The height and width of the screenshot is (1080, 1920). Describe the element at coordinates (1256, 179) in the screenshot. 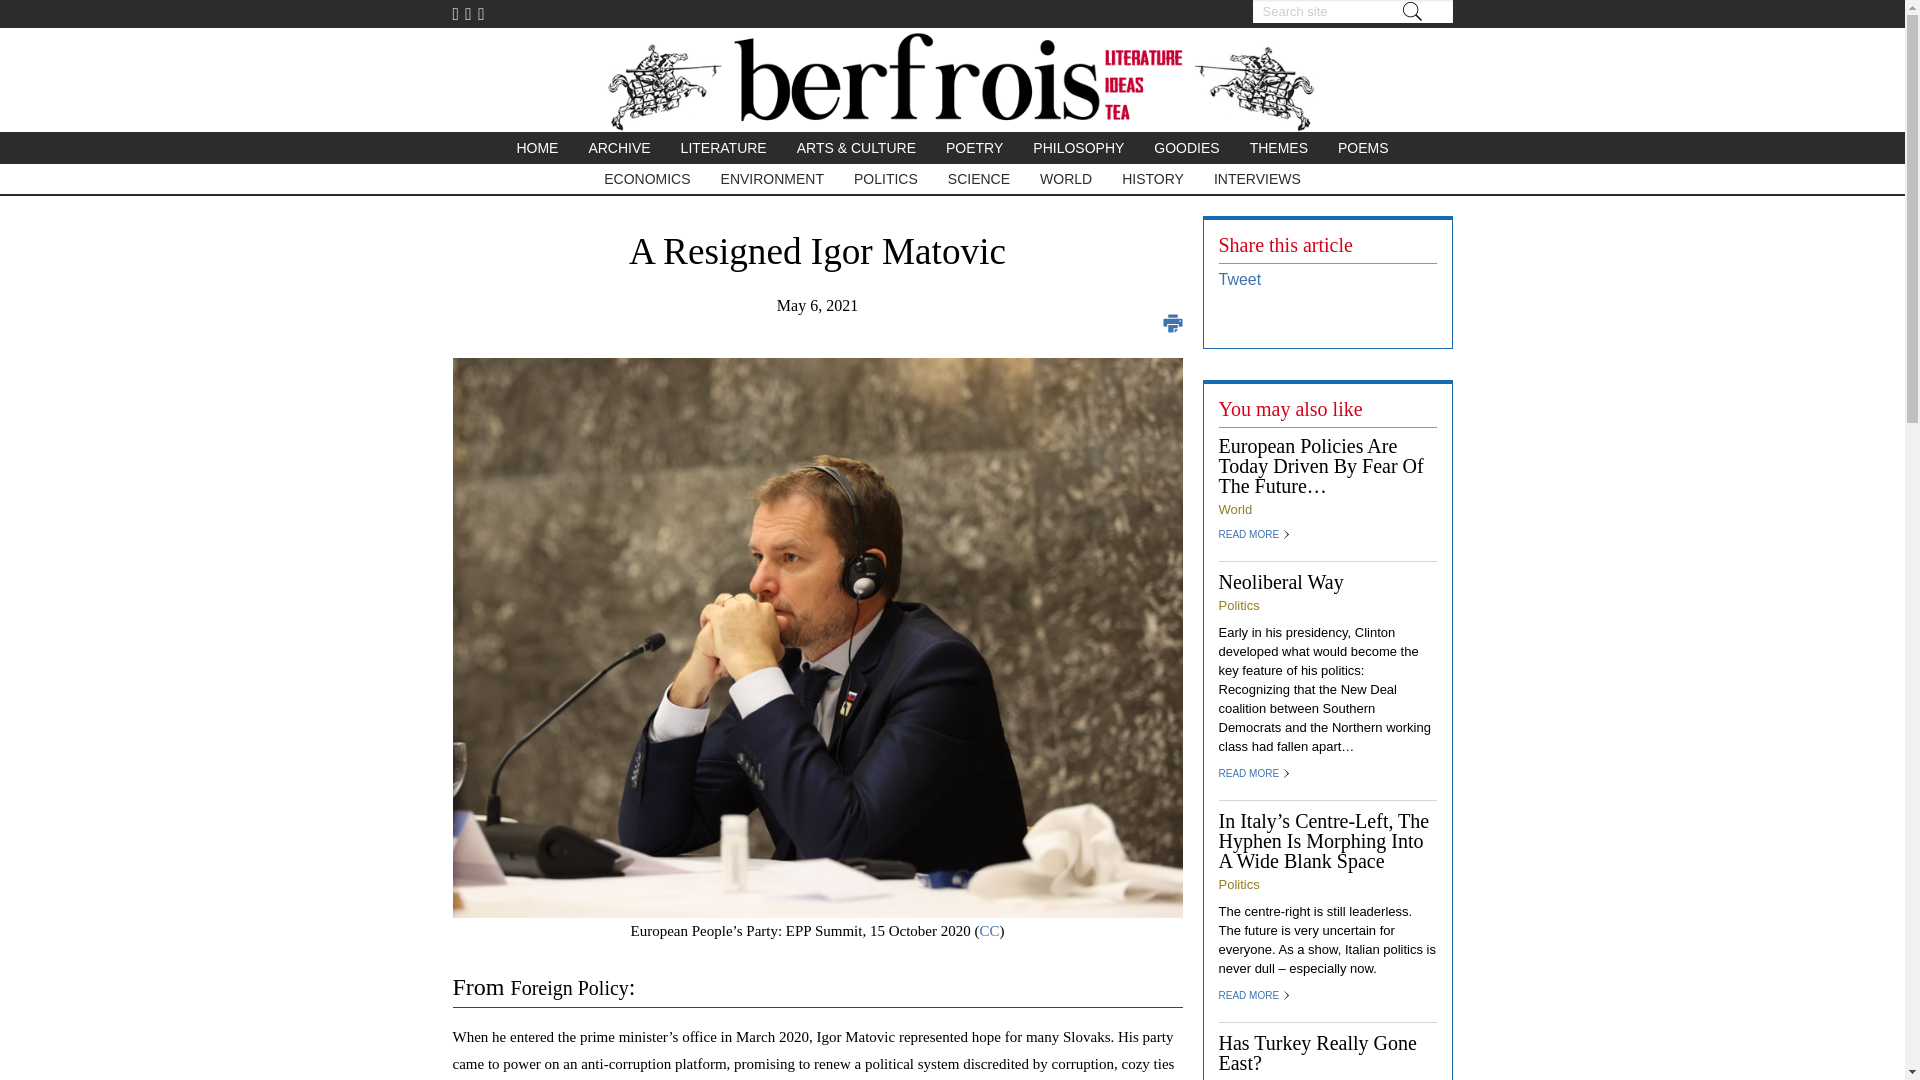

I see `INTERVIEWS` at that location.